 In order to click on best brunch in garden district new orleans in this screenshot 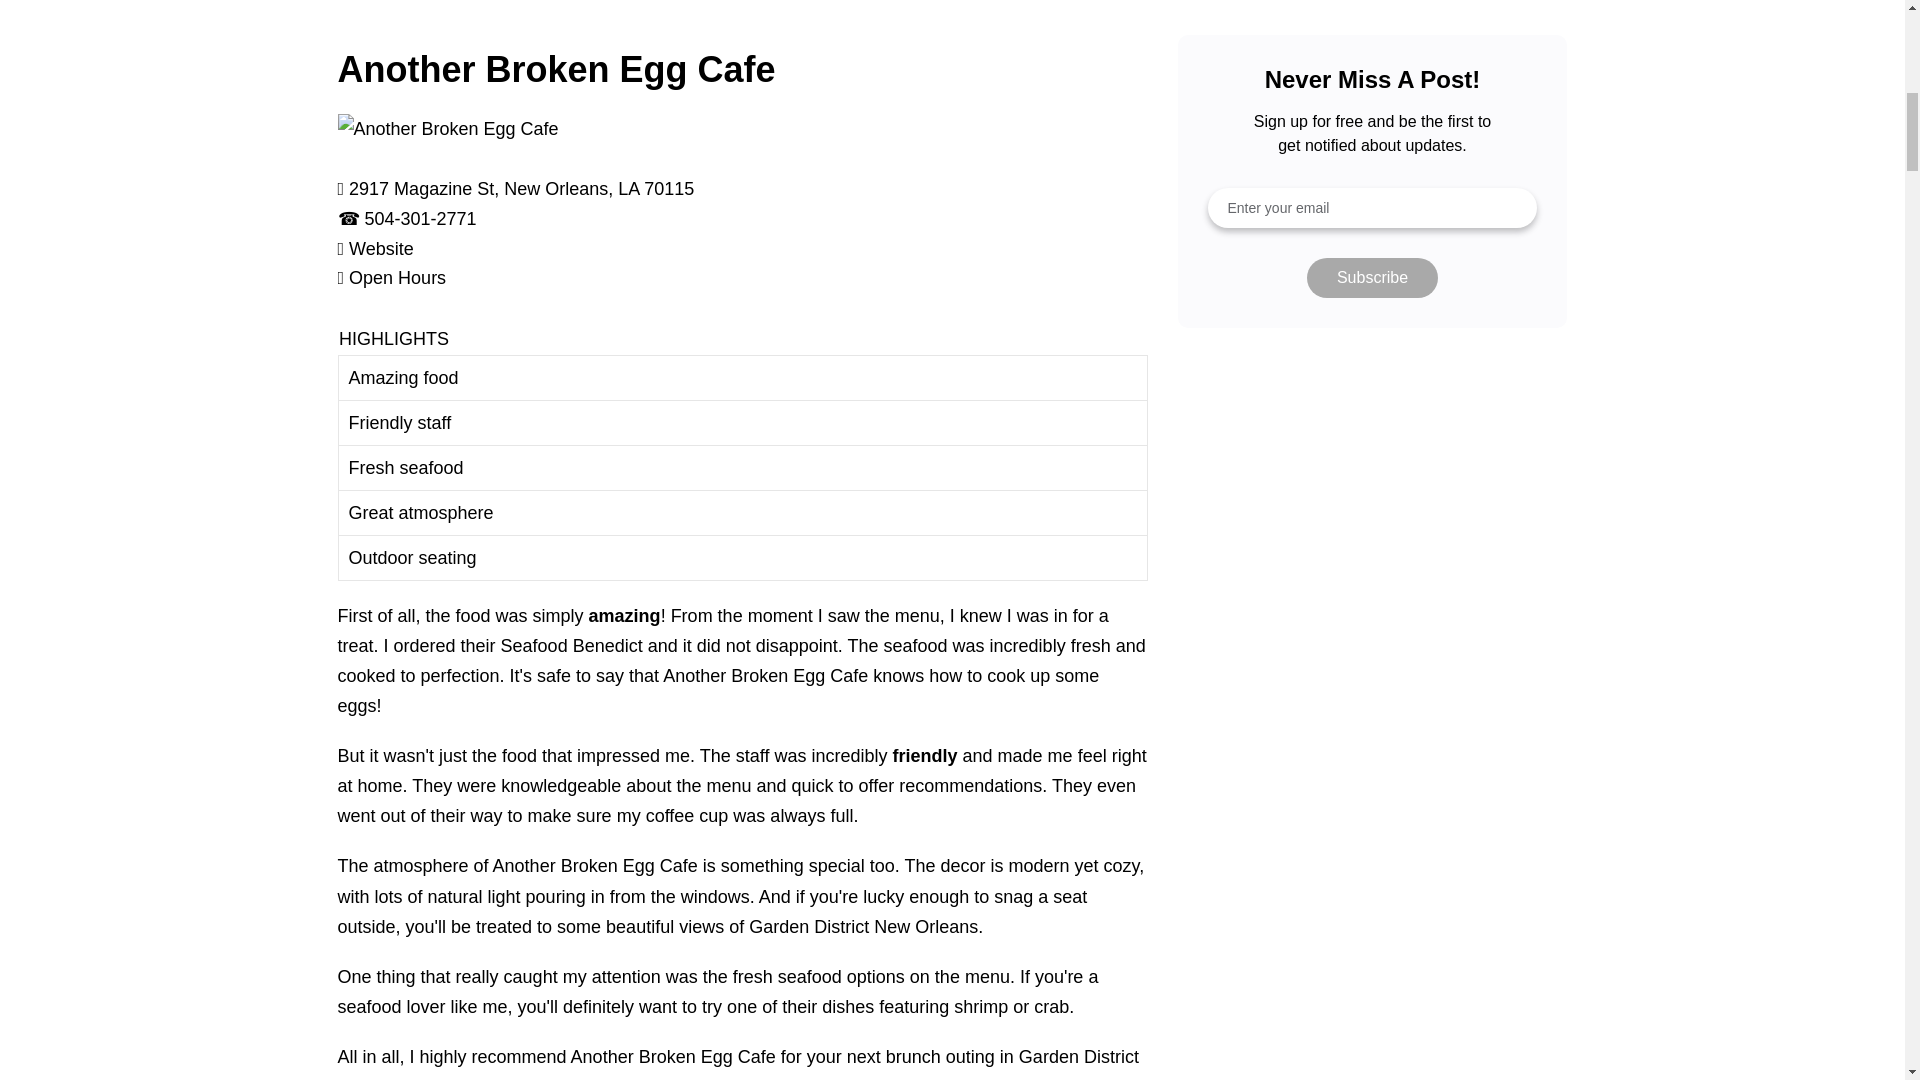, I will do `click(742, 19)`.